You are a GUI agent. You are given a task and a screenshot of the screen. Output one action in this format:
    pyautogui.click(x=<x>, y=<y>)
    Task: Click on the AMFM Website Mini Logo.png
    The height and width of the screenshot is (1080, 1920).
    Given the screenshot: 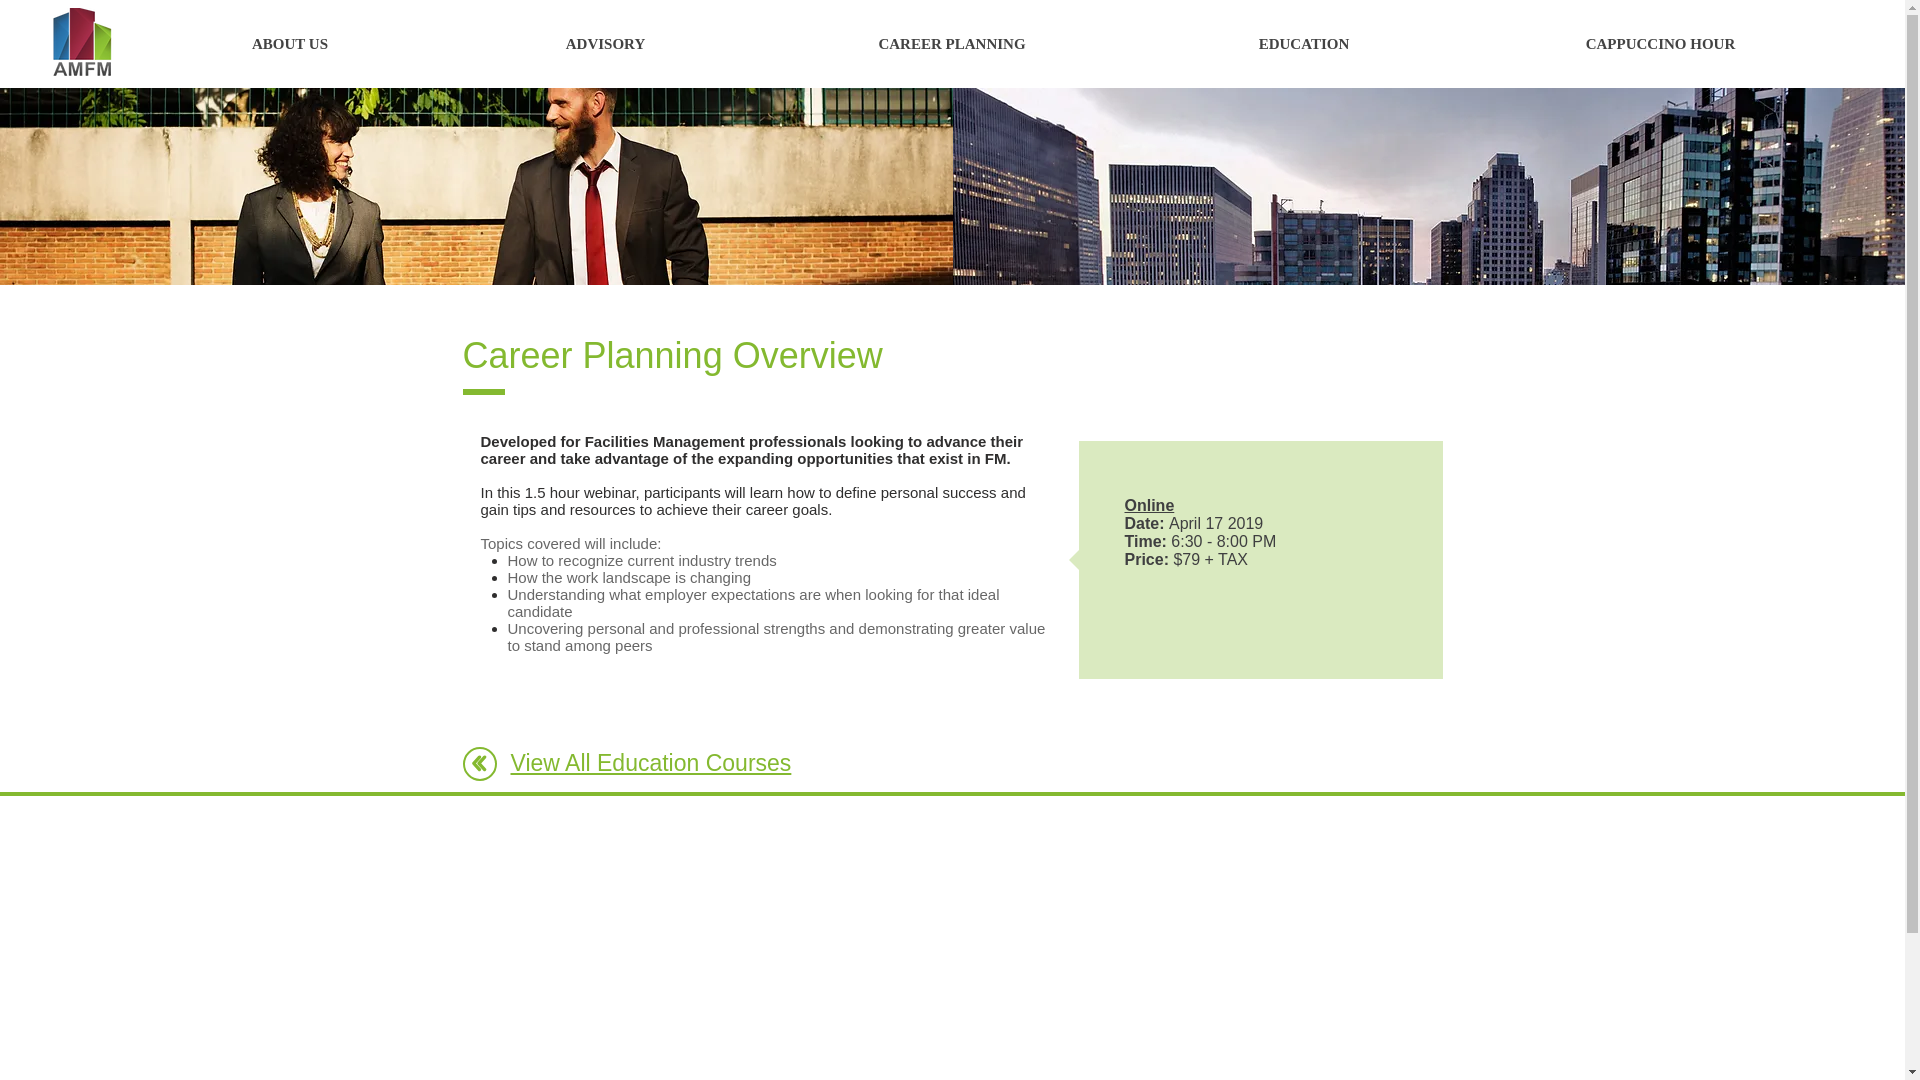 What is the action you would take?
    pyautogui.click(x=83, y=41)
    